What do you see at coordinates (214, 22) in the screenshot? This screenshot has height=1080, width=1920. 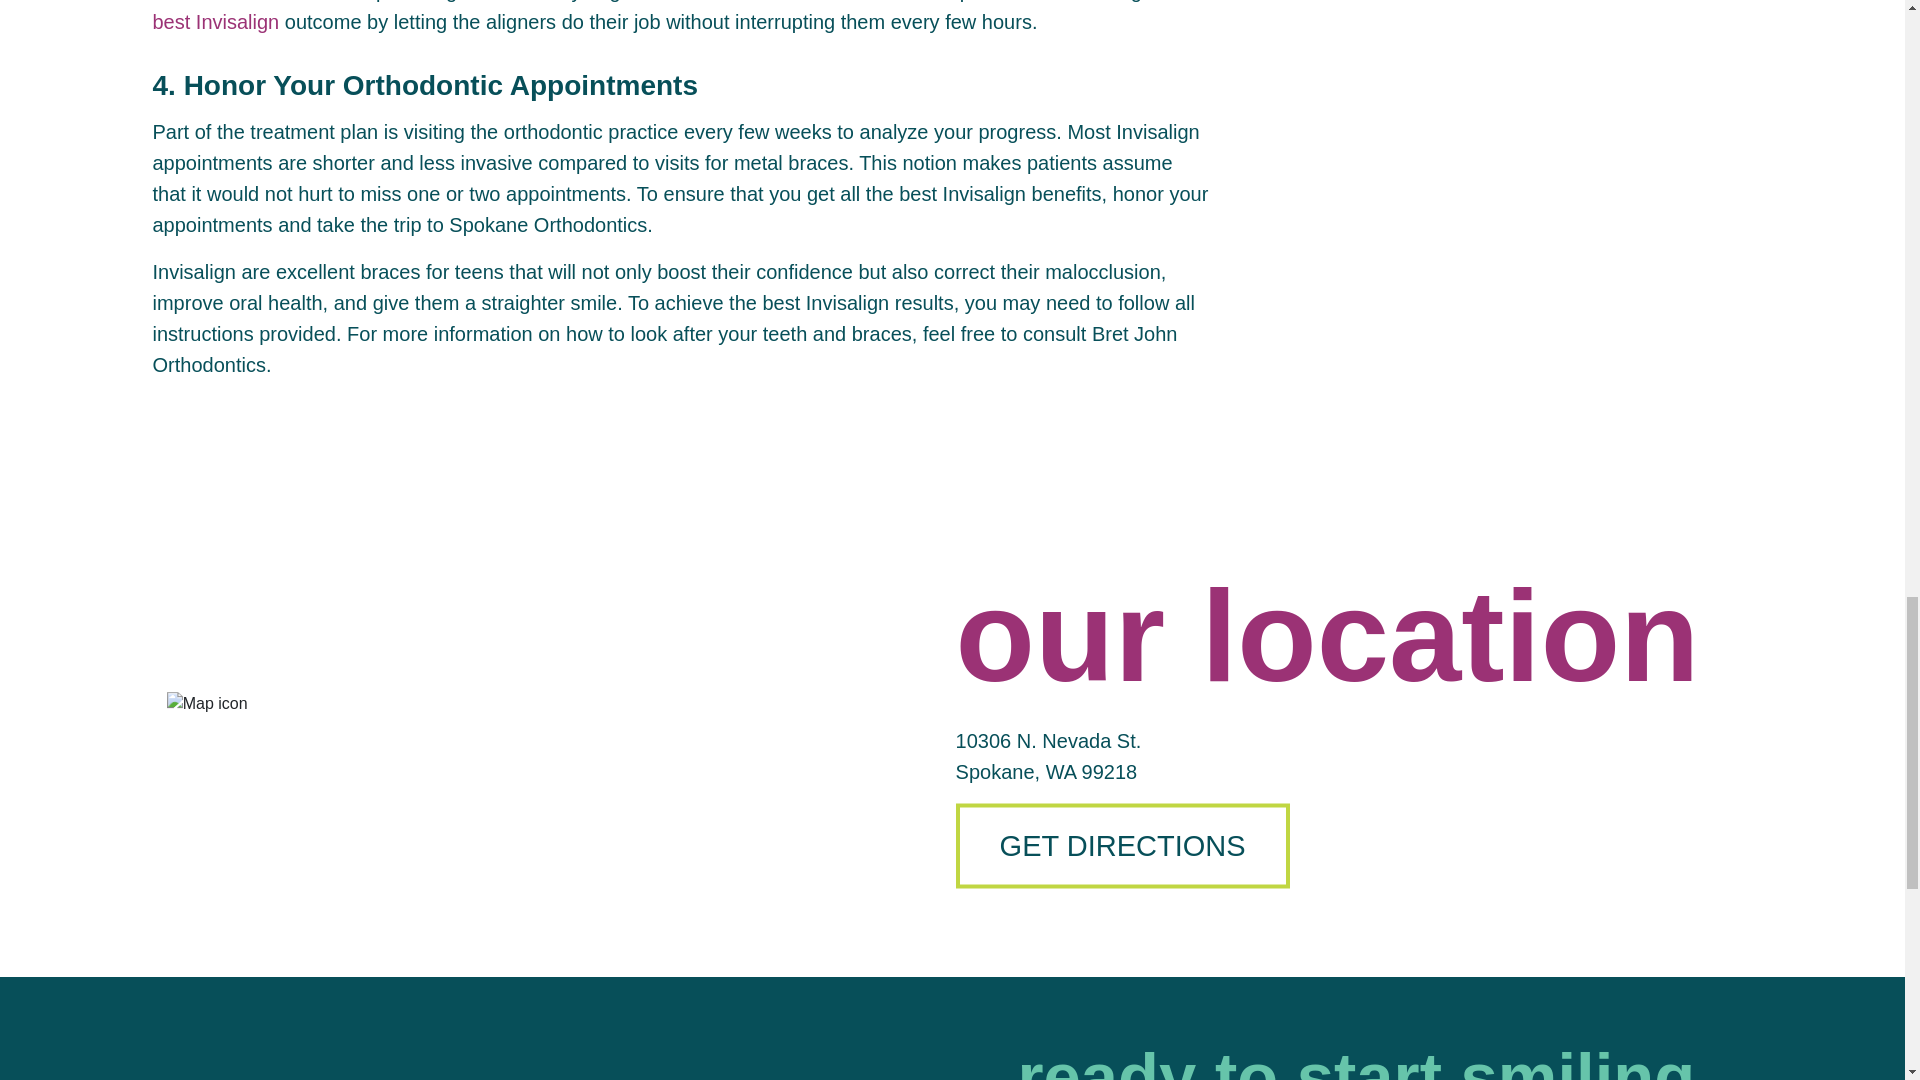 I see `best Invisalign` at bounding box center [214, 22].